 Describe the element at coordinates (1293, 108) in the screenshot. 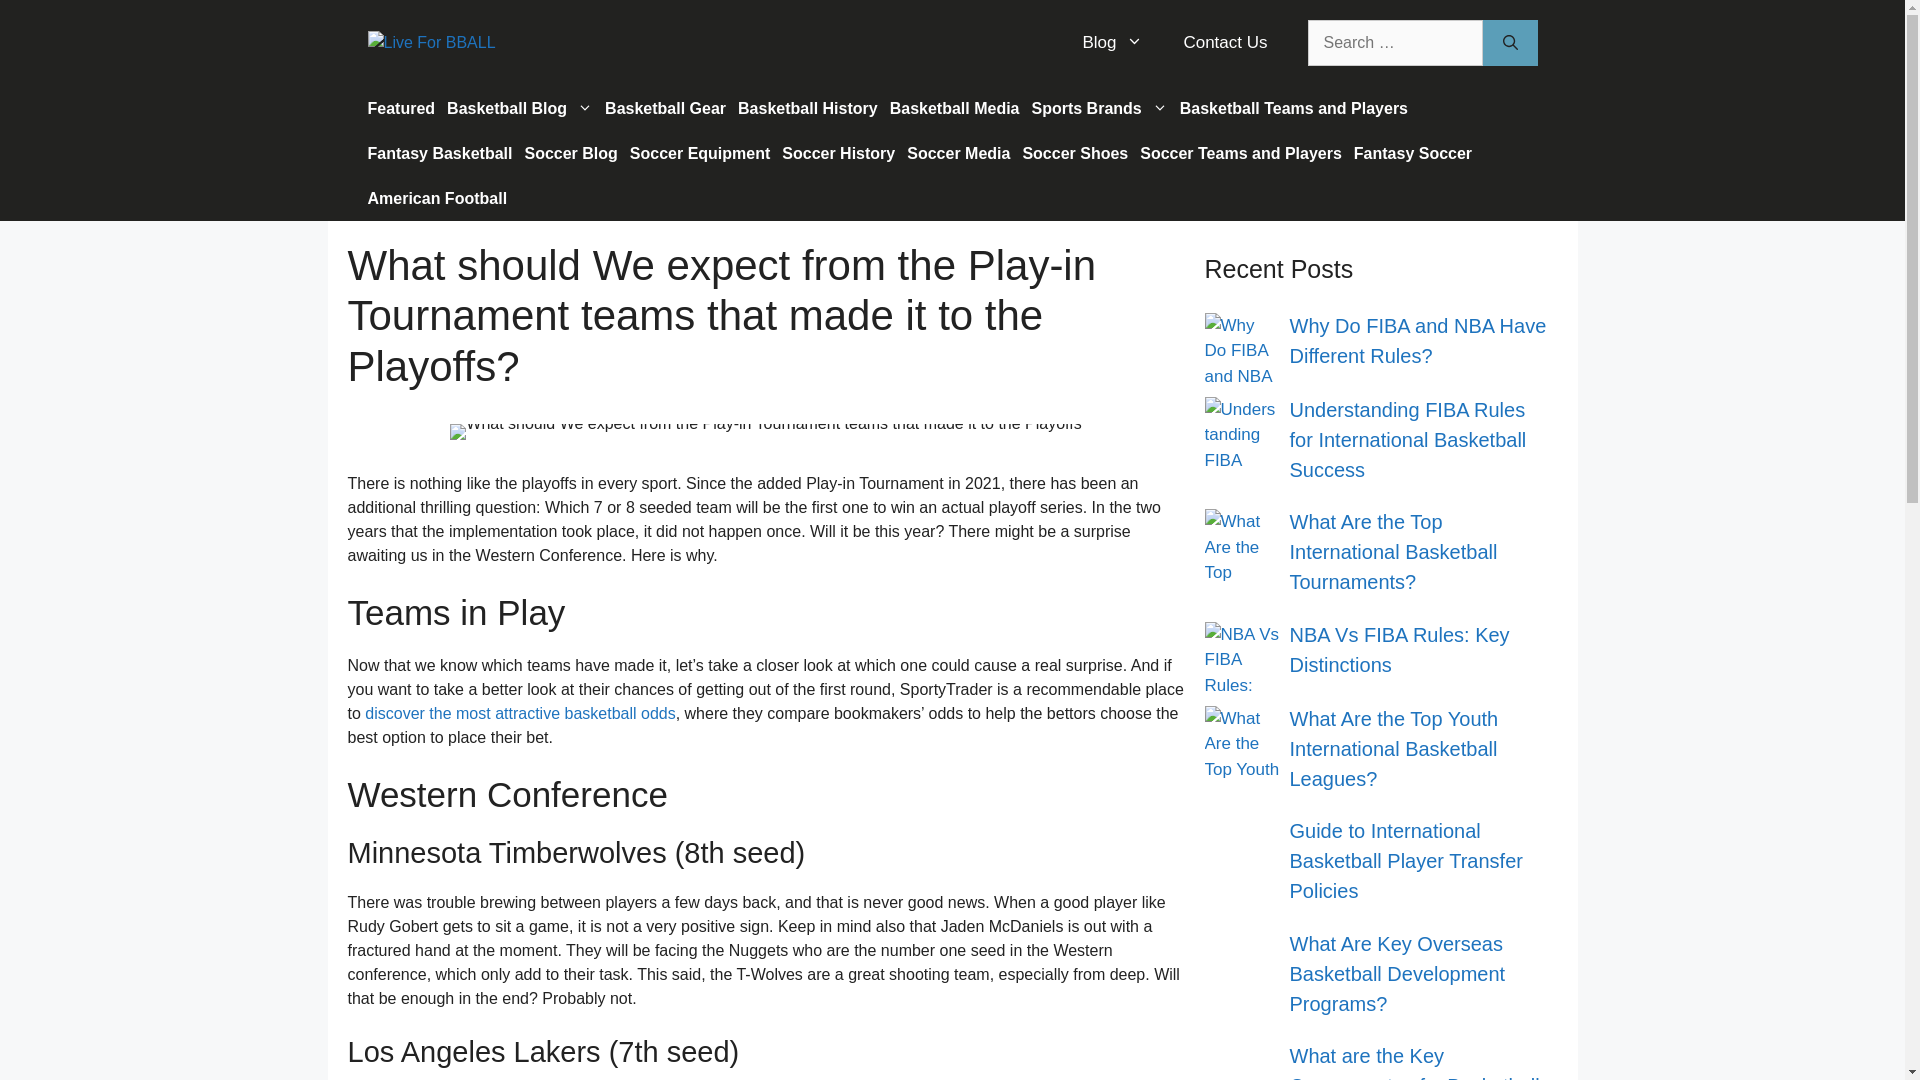

I see `Basketball Teams and Players` at that location.